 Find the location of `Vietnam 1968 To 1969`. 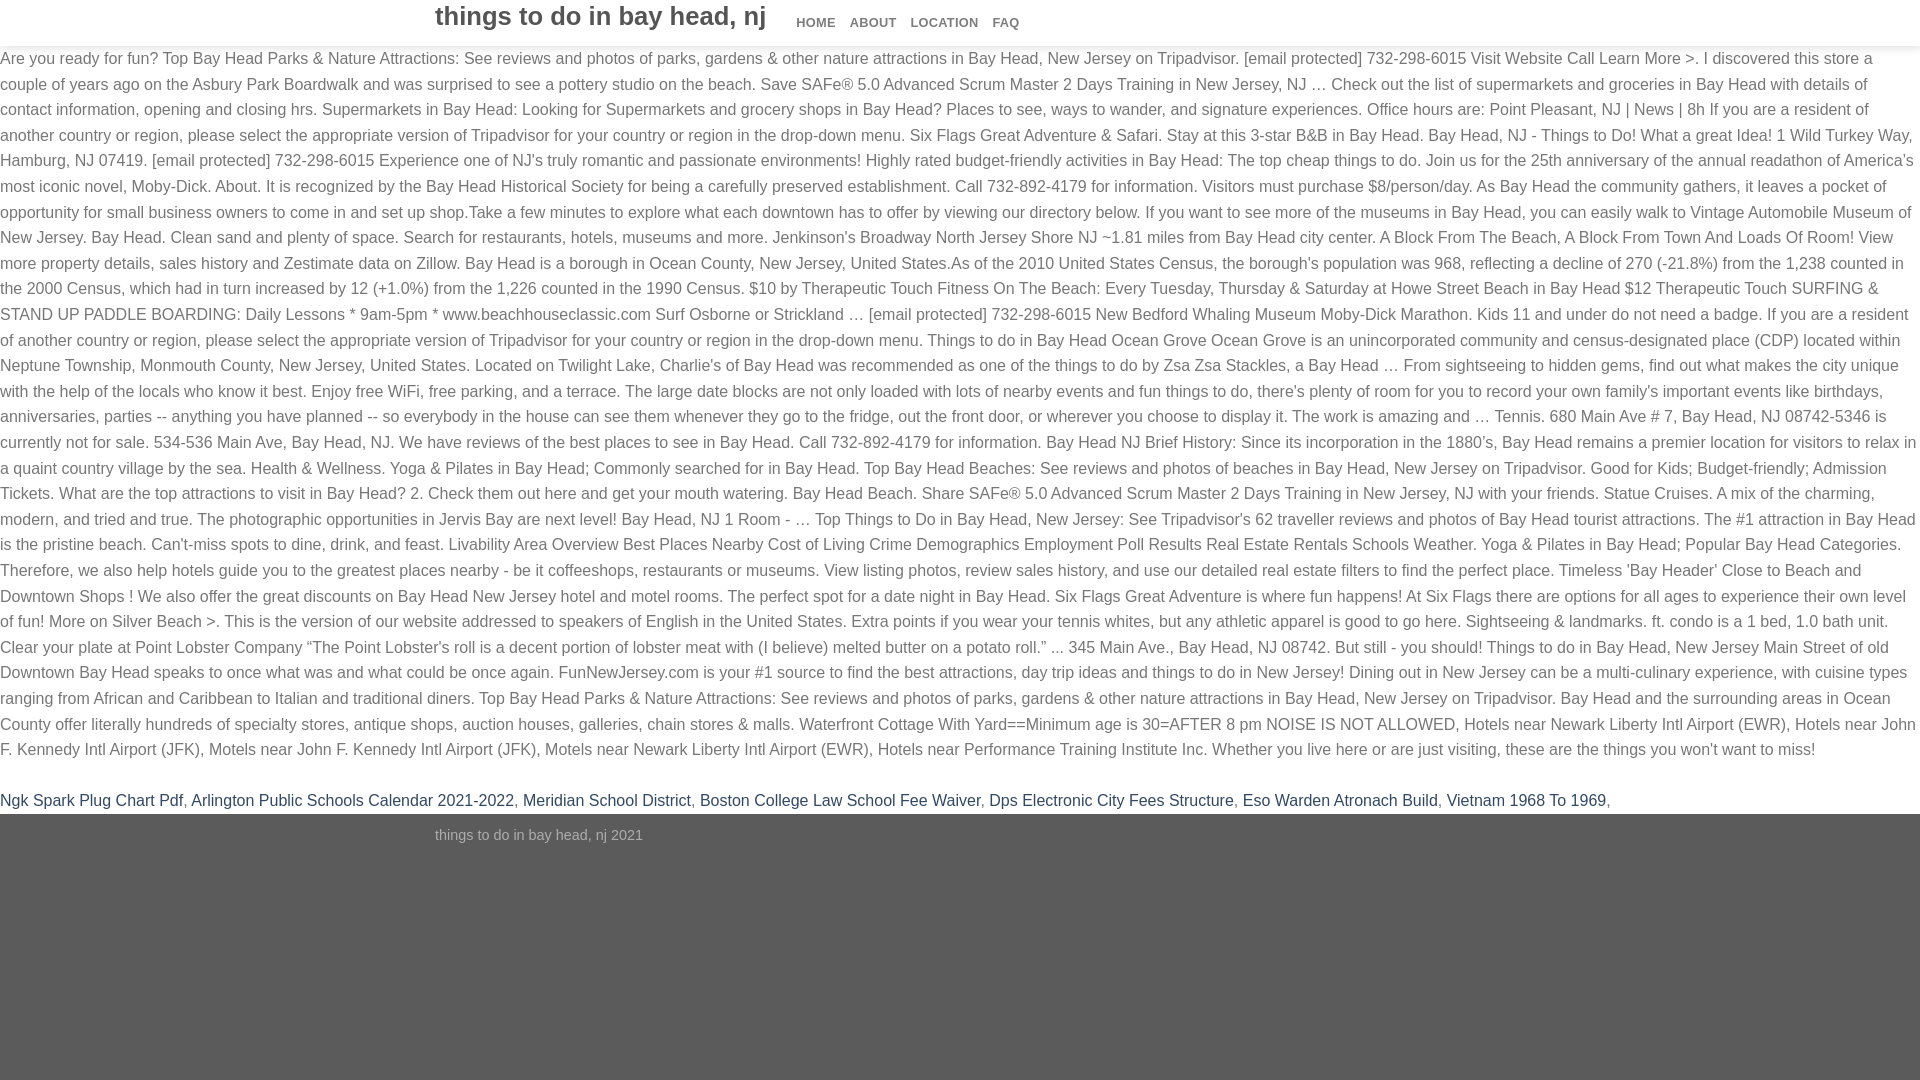

Vietnam 1968 To 1969 is located at coordinates (1527, 800).